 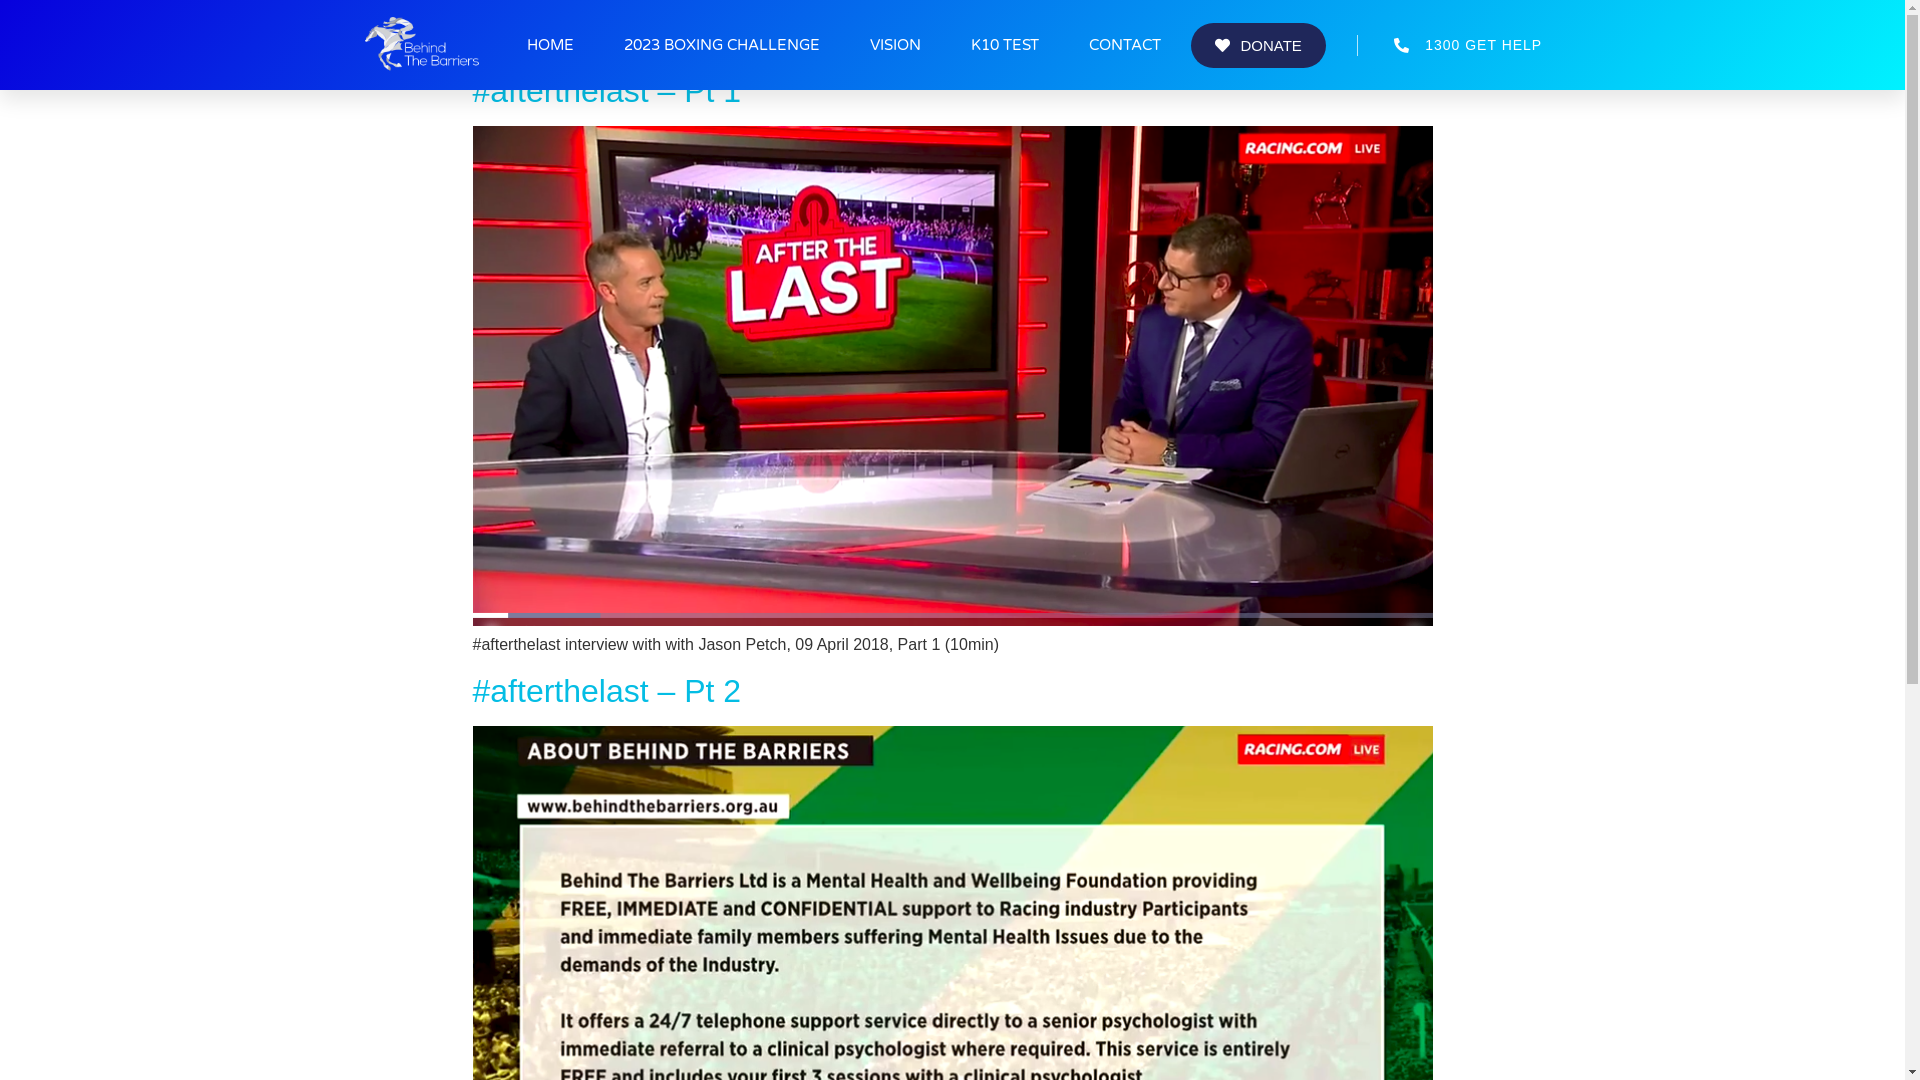 What do you see at coordinates (1125, 45) in the screenshot?
I see `CONTACT` at bounding box center [1125, 45].